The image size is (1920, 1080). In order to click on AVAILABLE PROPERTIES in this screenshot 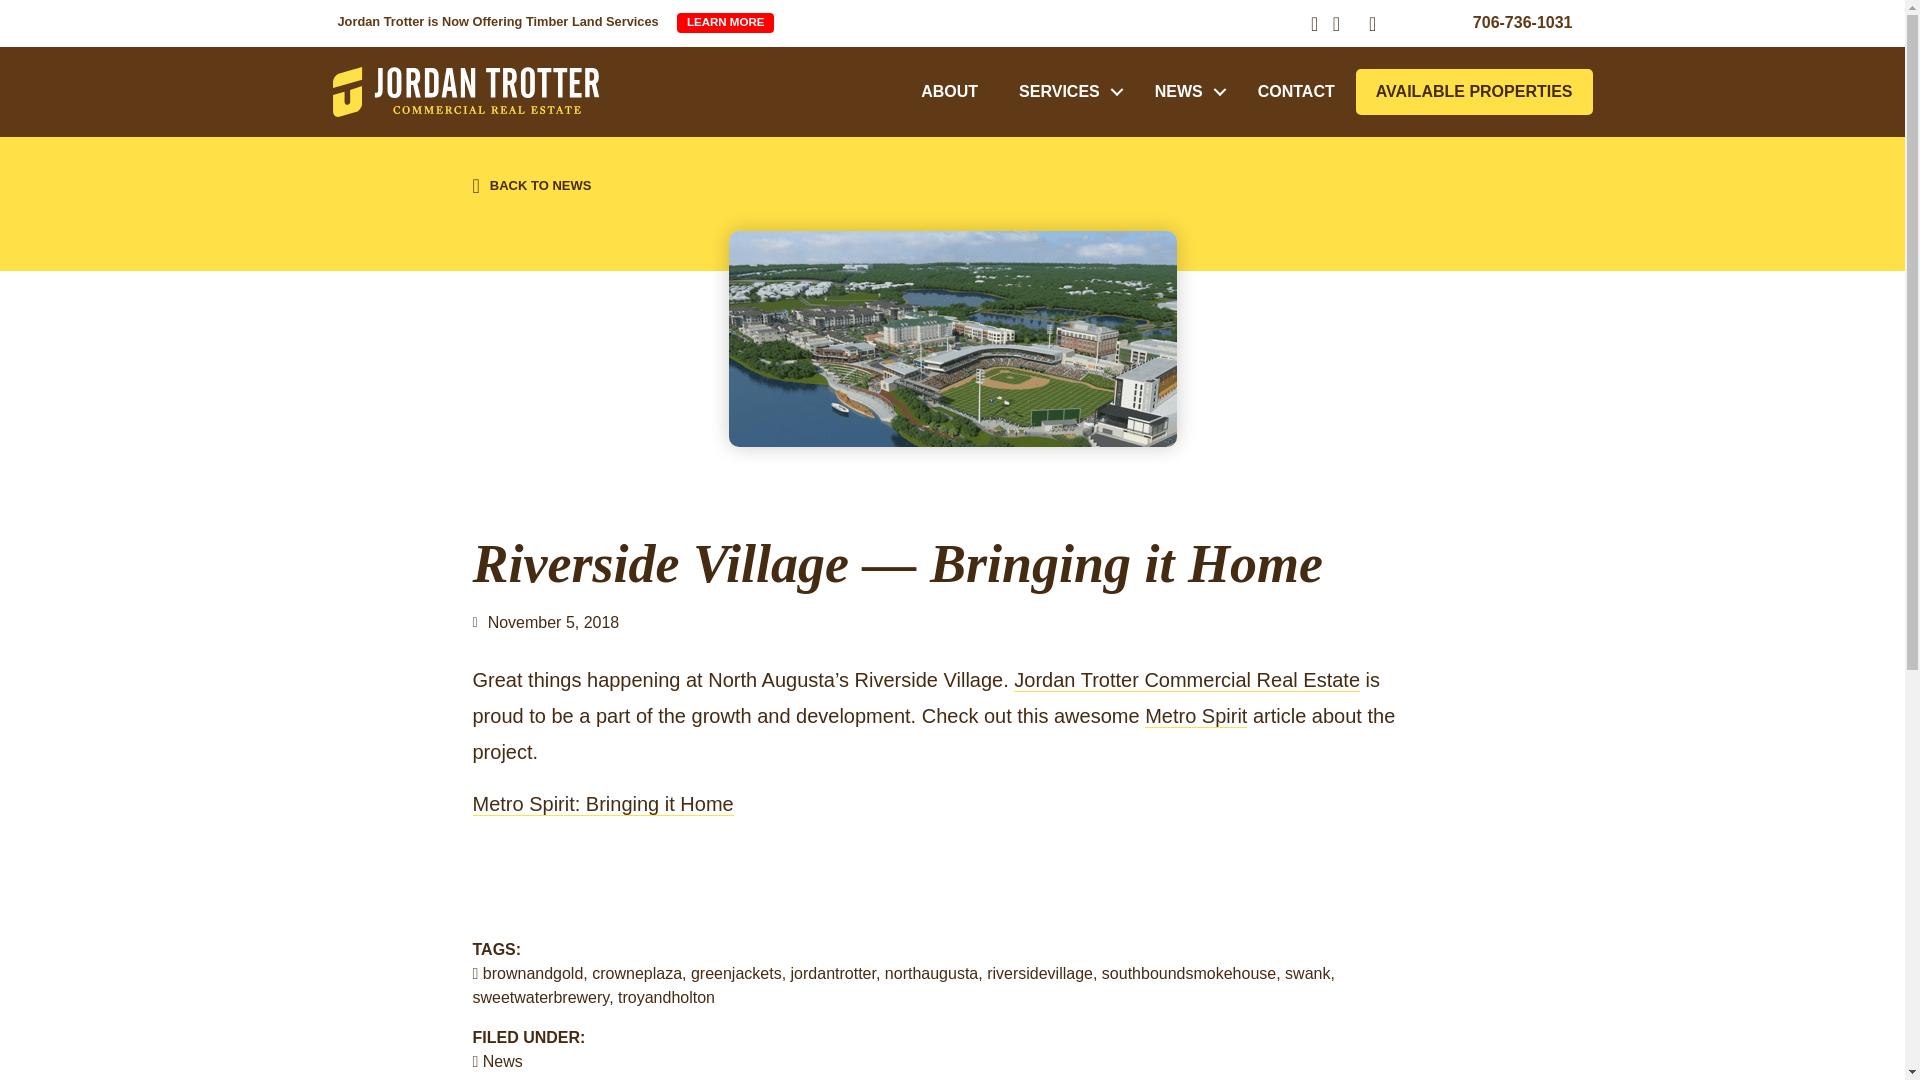, I will do `click(1474, 92)`.